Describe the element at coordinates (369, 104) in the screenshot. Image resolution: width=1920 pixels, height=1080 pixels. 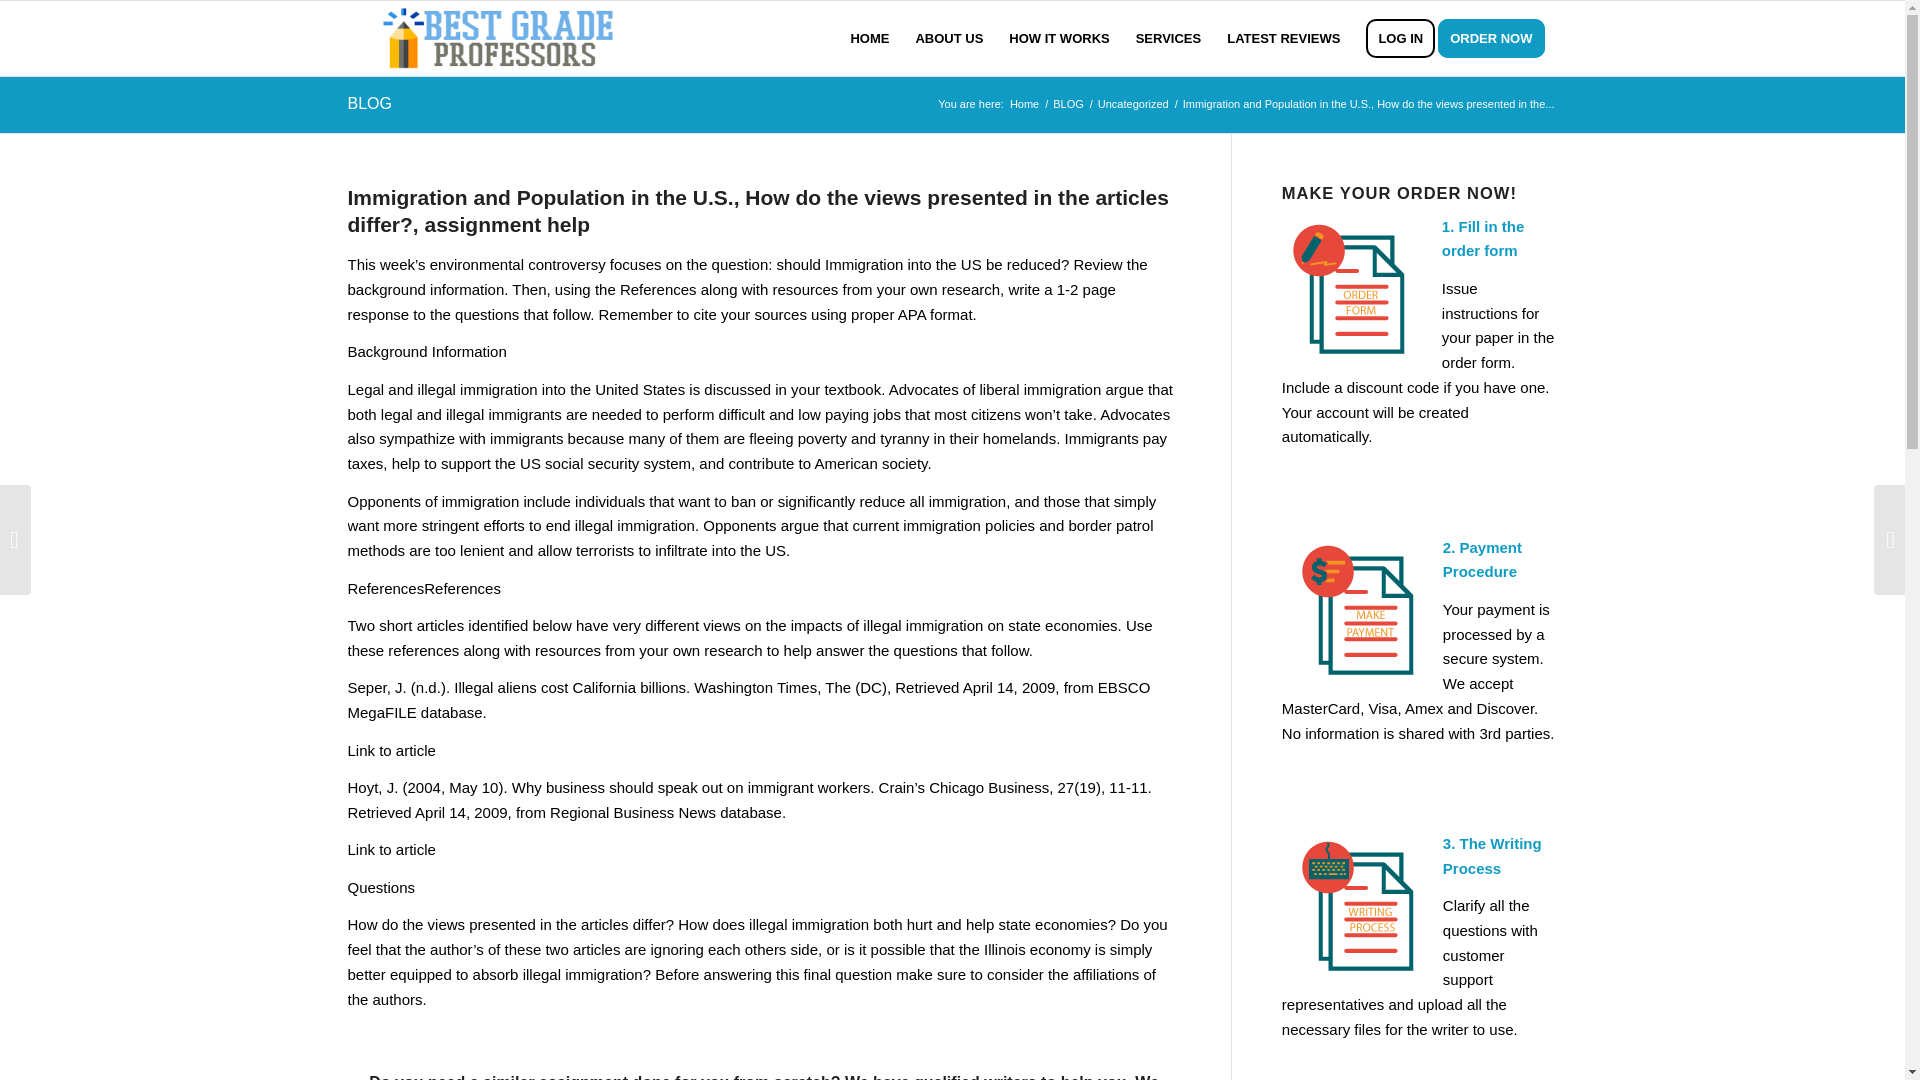
I see `BLOG` at that location.